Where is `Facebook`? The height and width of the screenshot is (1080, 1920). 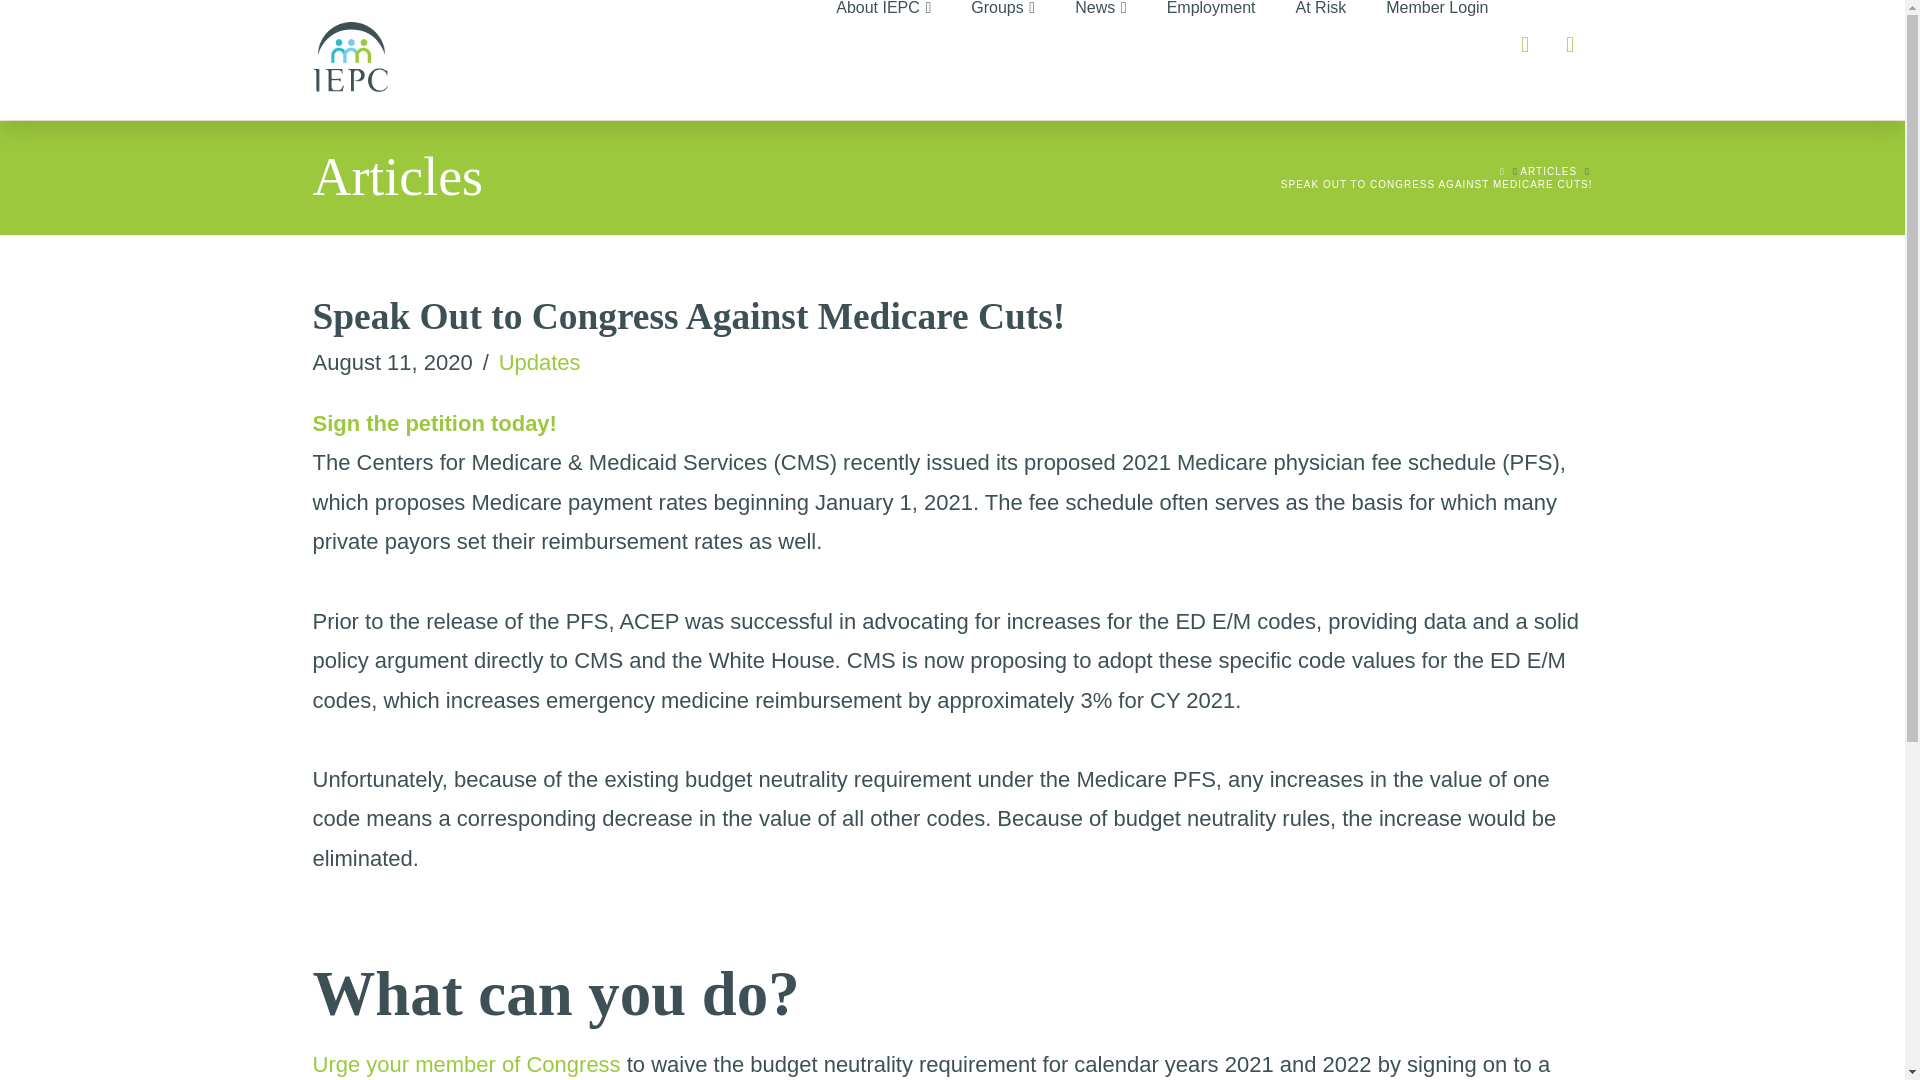 Facebook is located at coordinates (1524, 44).